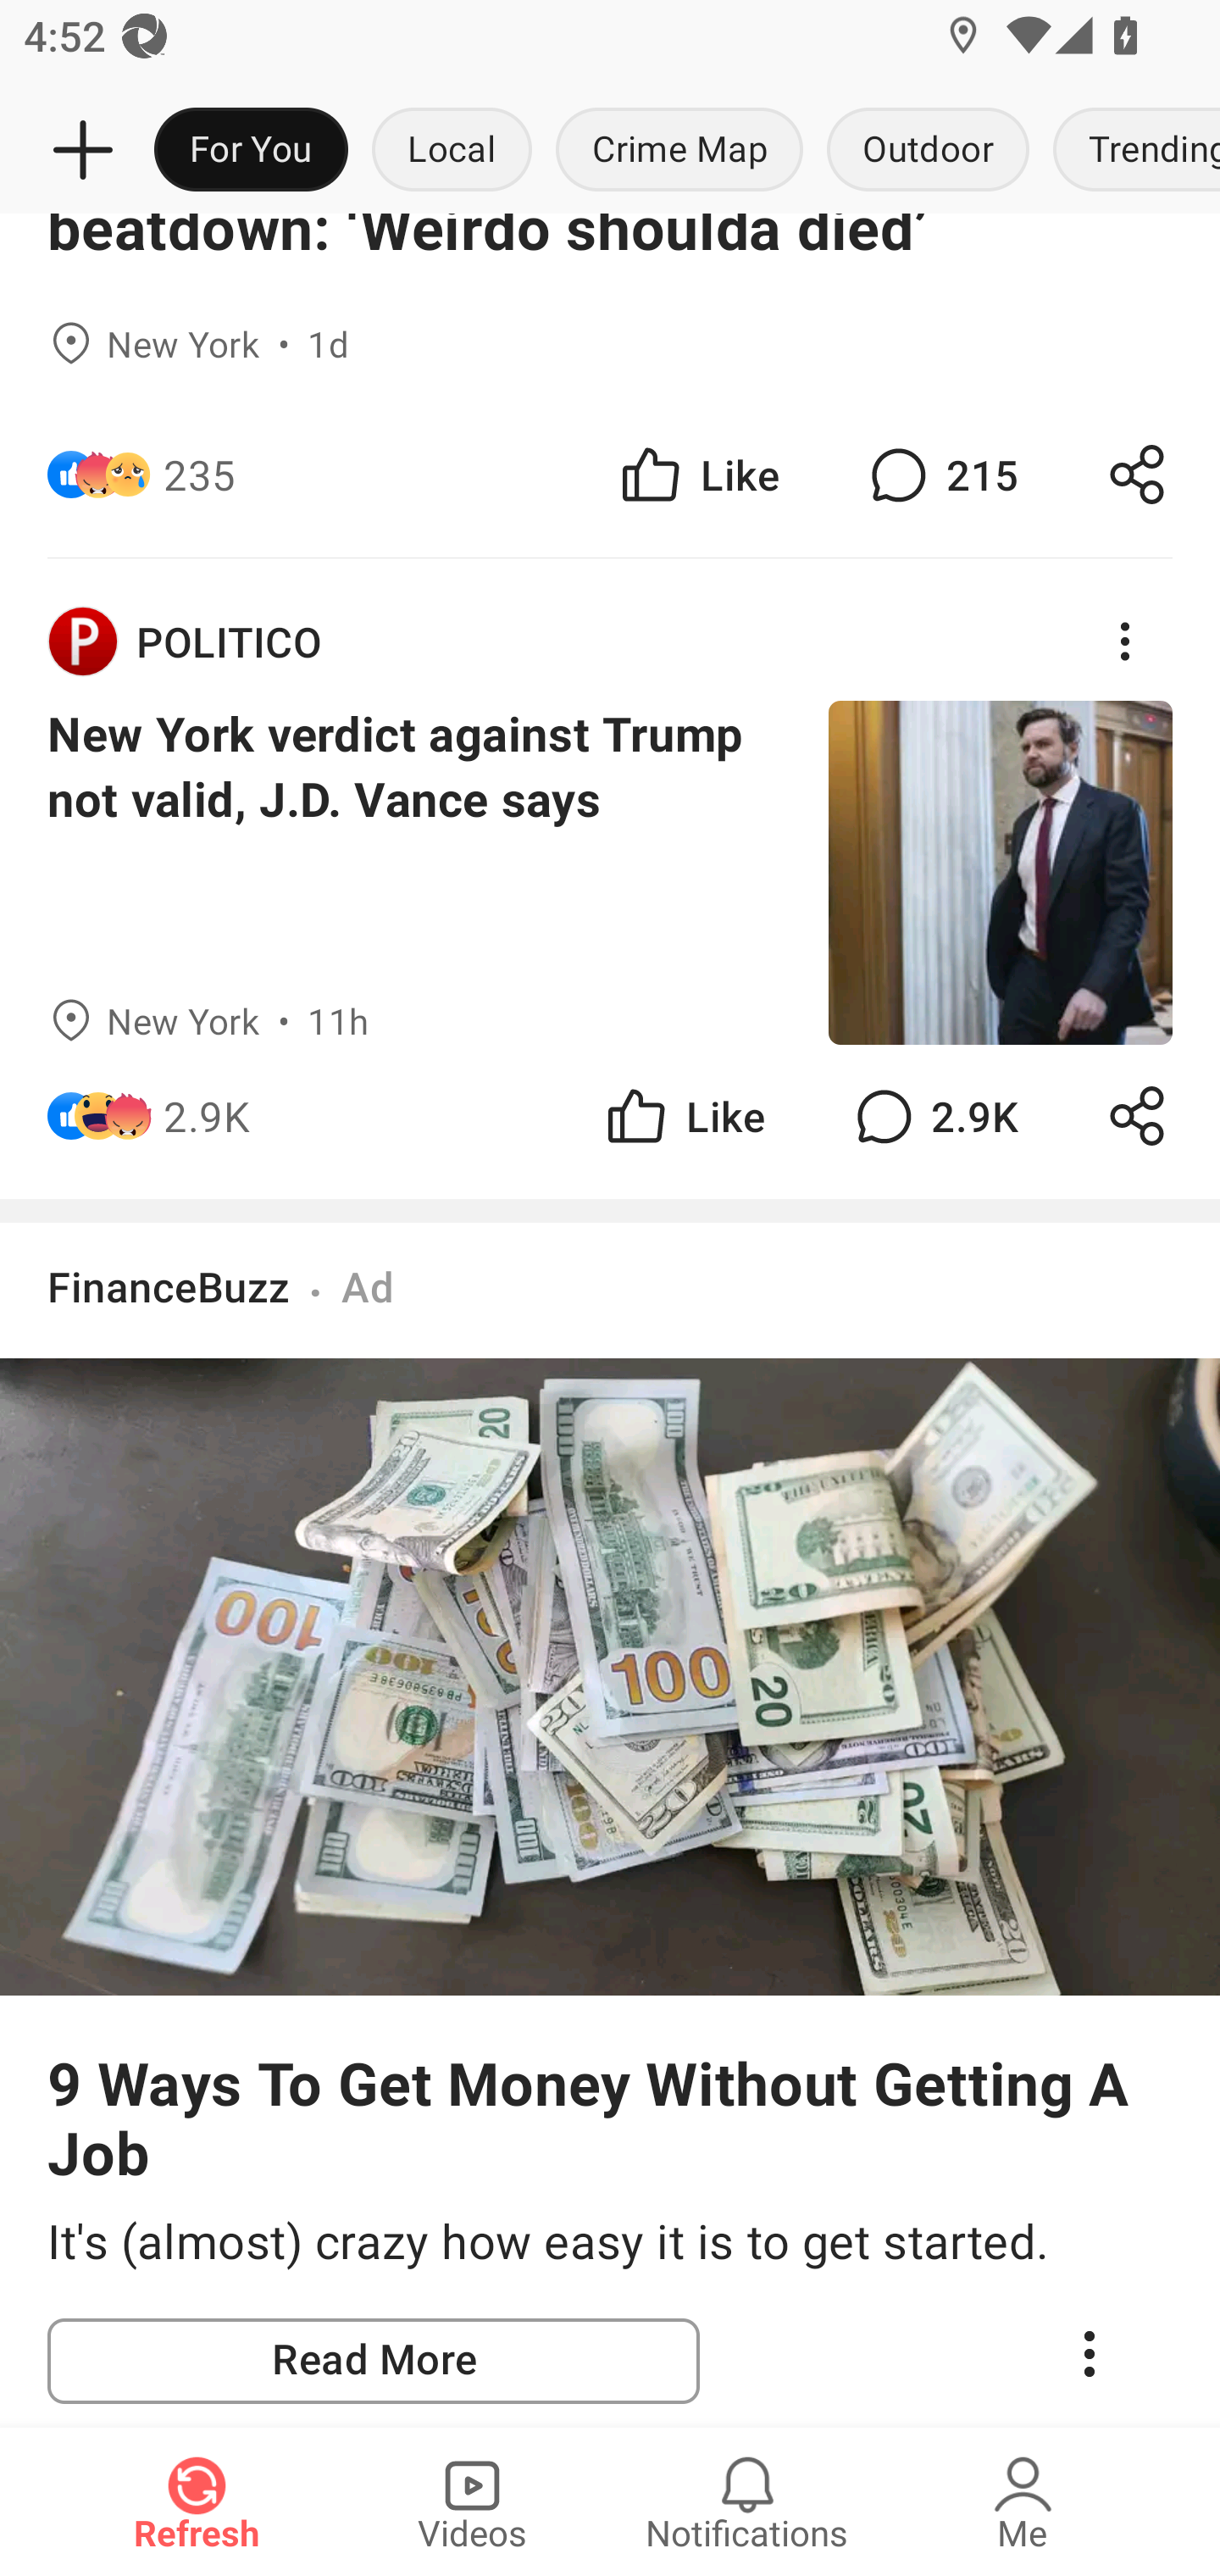  I want to click on 235, so click(200, 475).